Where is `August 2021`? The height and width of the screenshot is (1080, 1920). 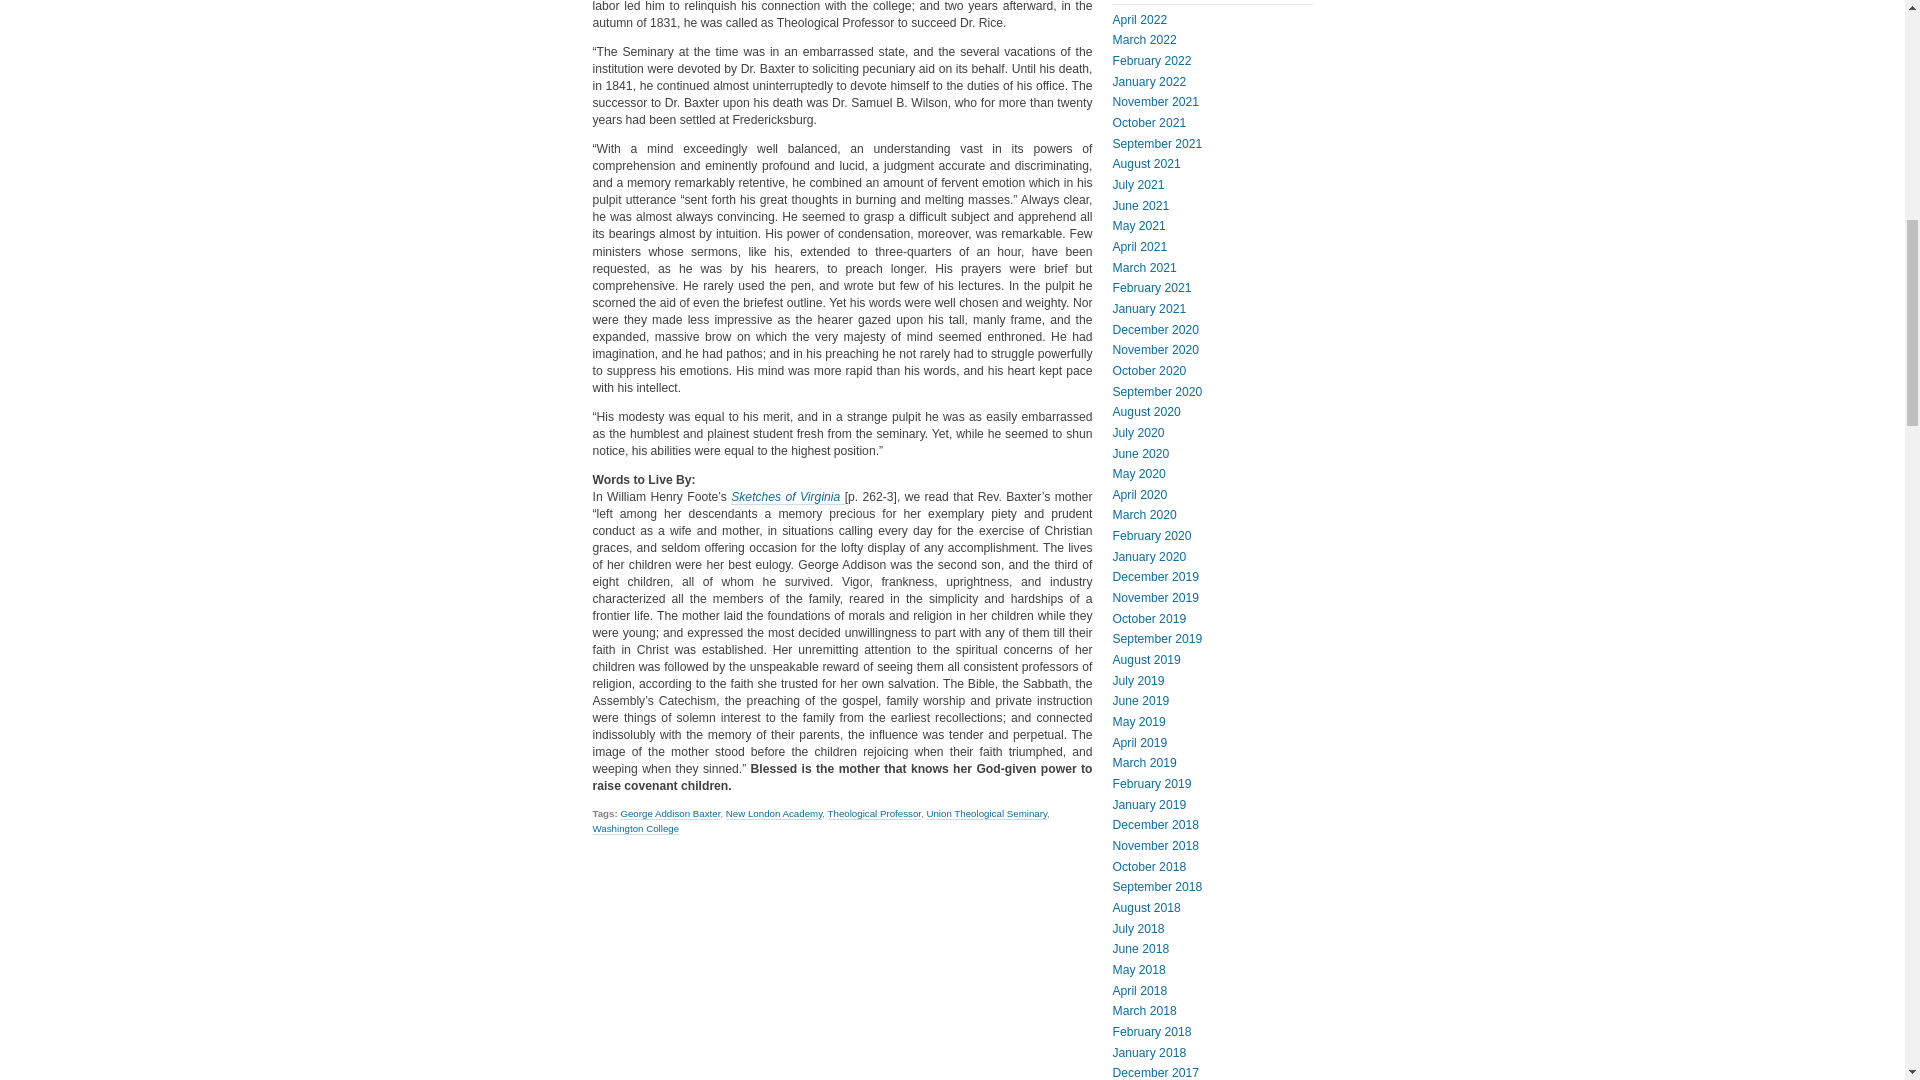 August 2021 is located at coordinates (1146, 163).